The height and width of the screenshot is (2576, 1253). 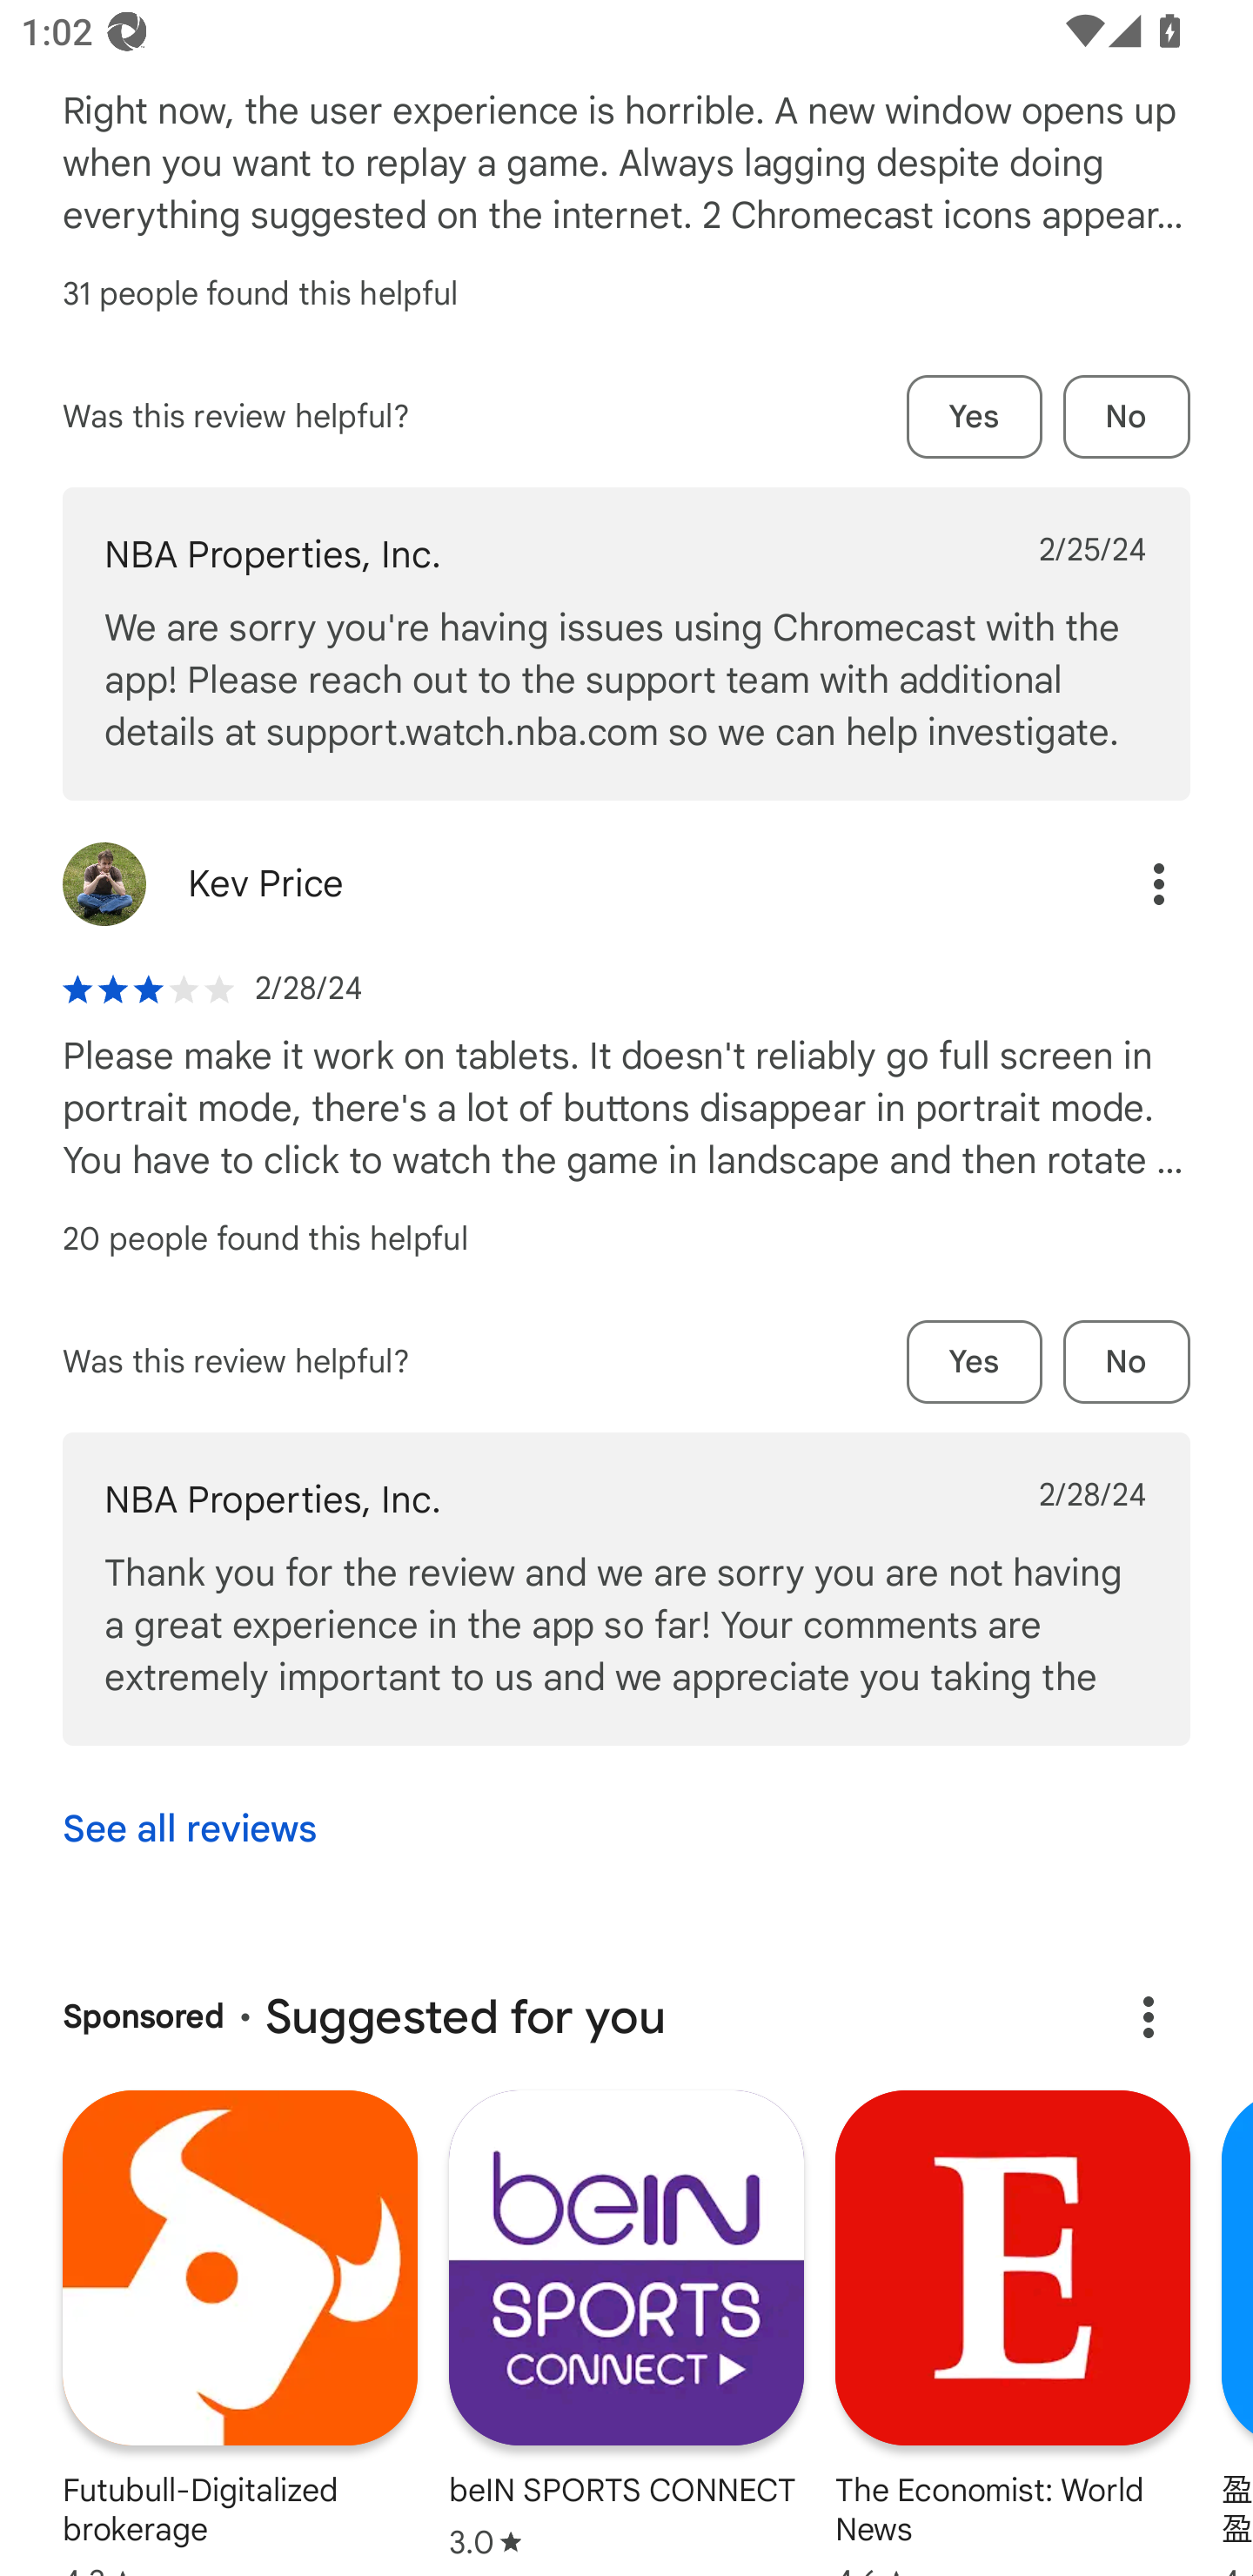 I want to click on See all reviews, so click(x=190, y=1828).